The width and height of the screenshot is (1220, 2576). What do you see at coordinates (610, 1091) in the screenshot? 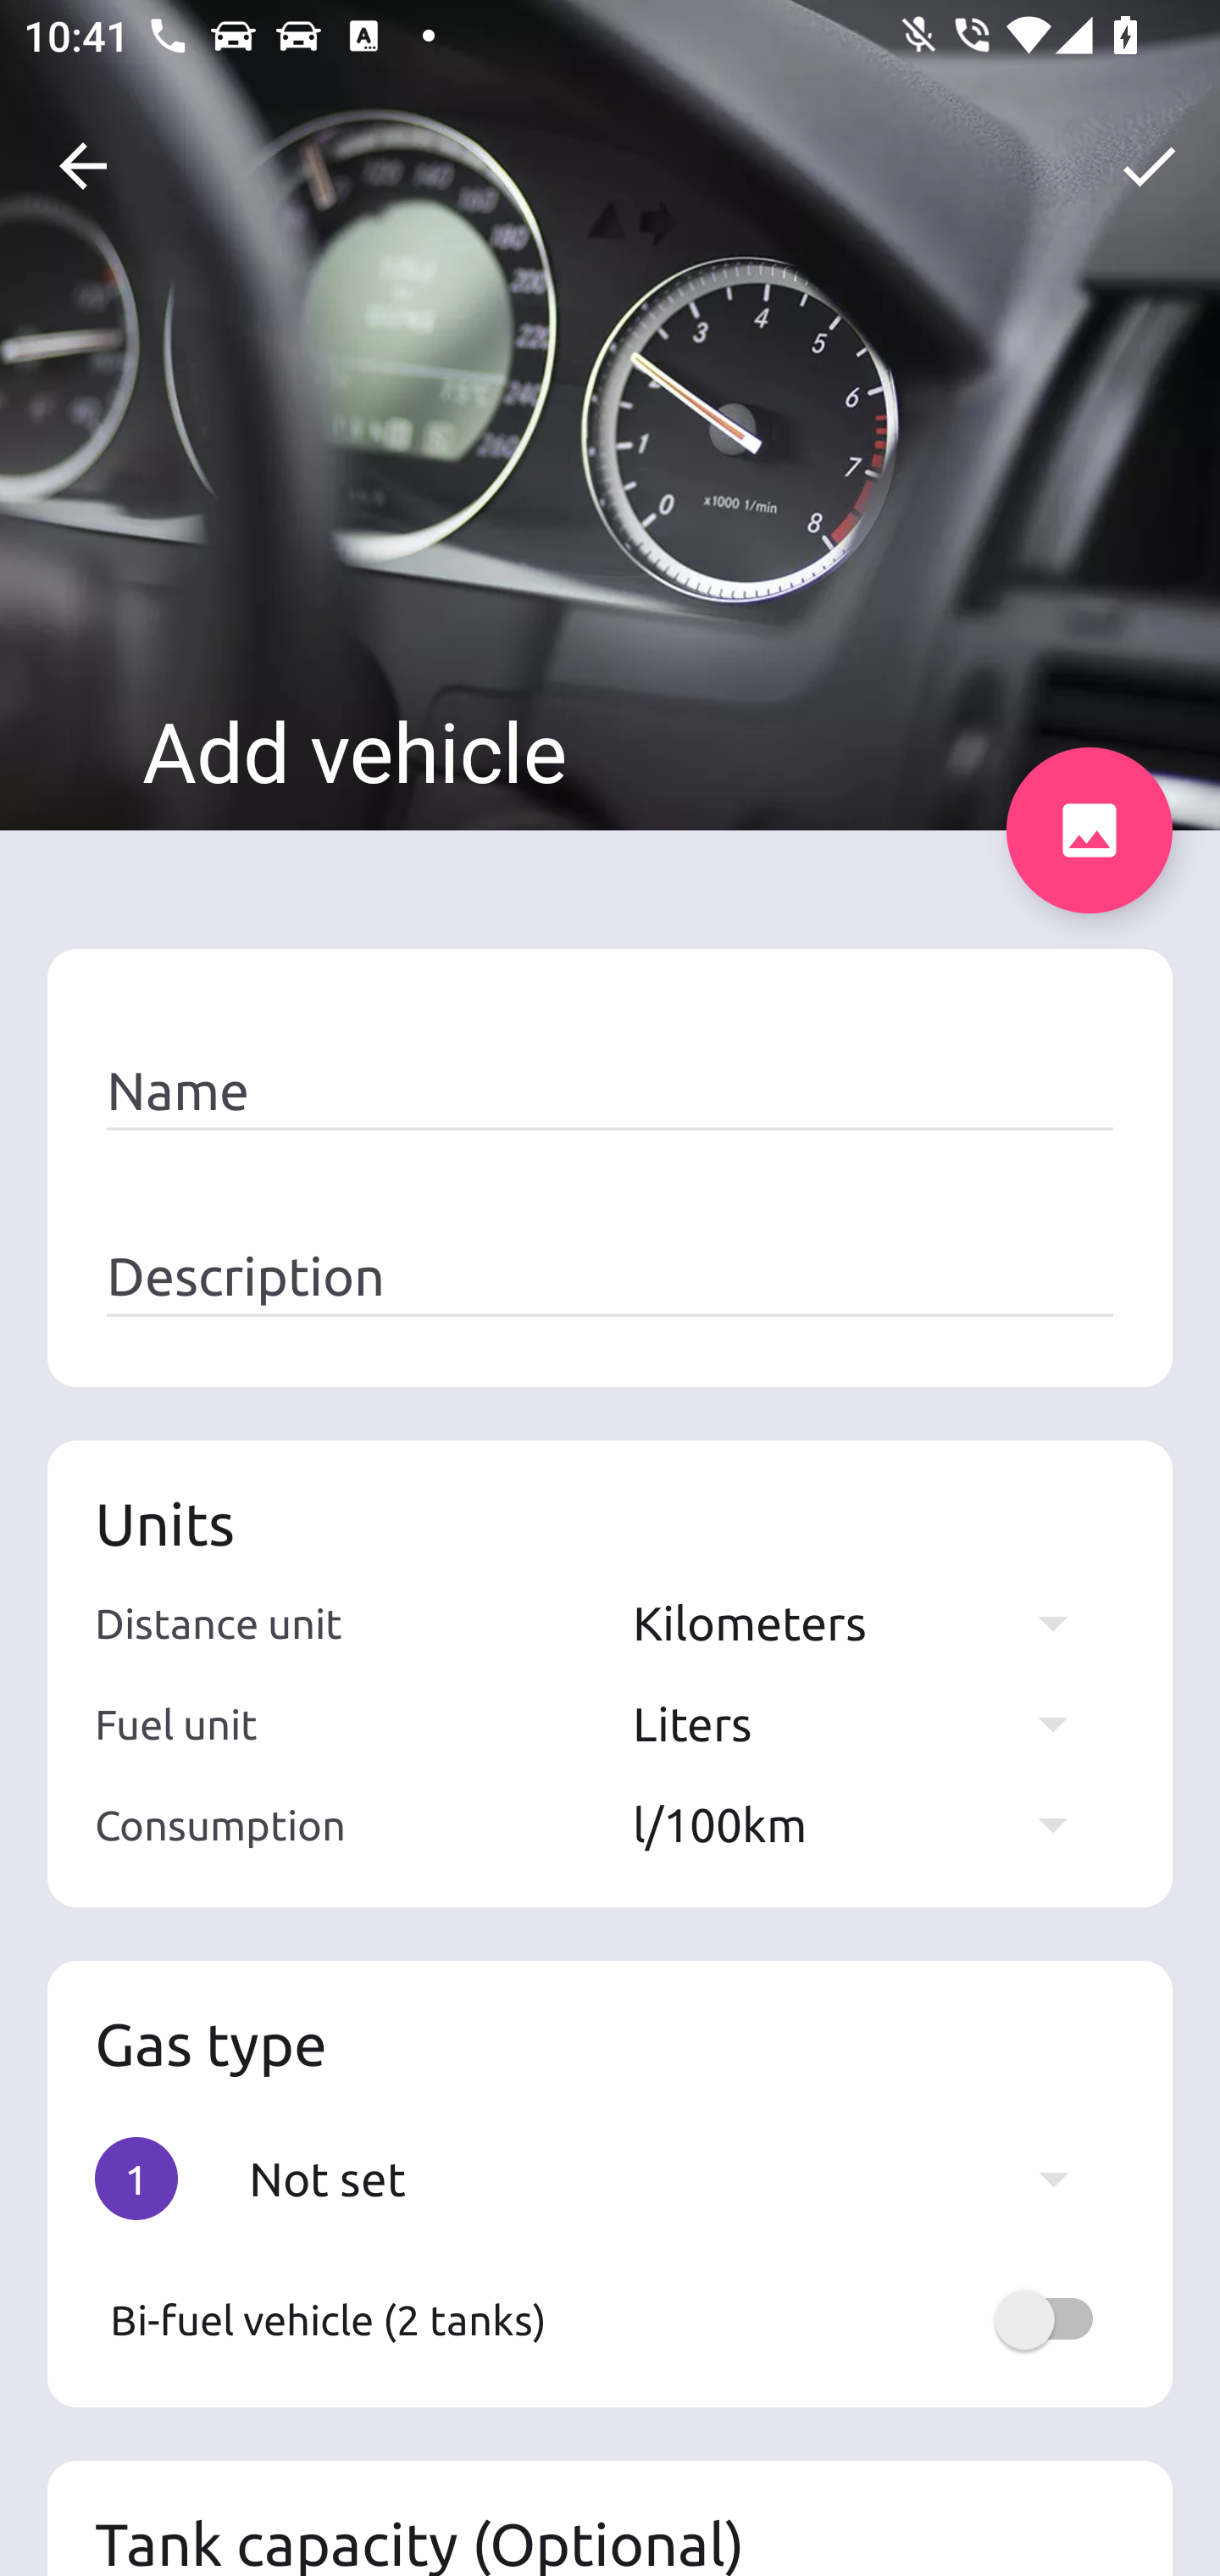
I see `Name` at bounding box center [610, 1091].